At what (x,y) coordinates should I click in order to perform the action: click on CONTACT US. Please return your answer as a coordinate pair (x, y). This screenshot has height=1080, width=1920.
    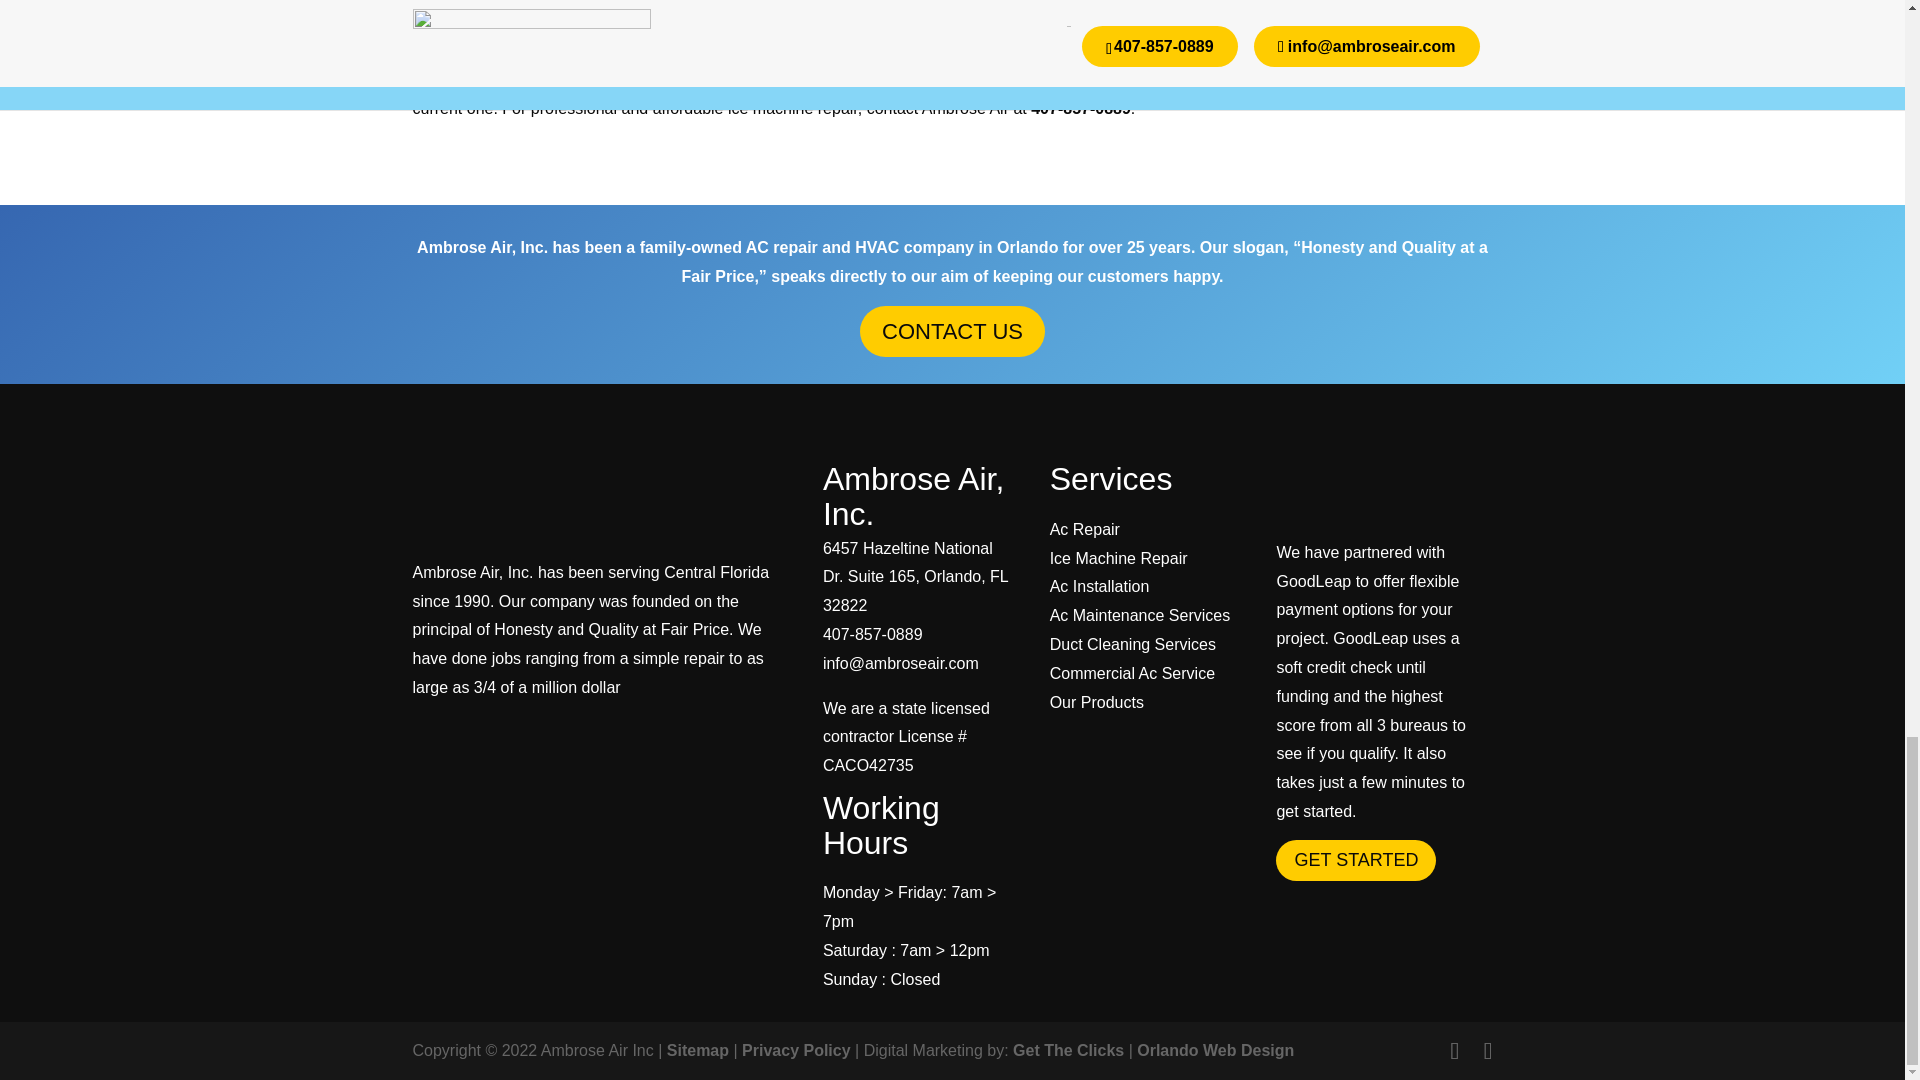
    Looking at the image, I should click on (952, 331).